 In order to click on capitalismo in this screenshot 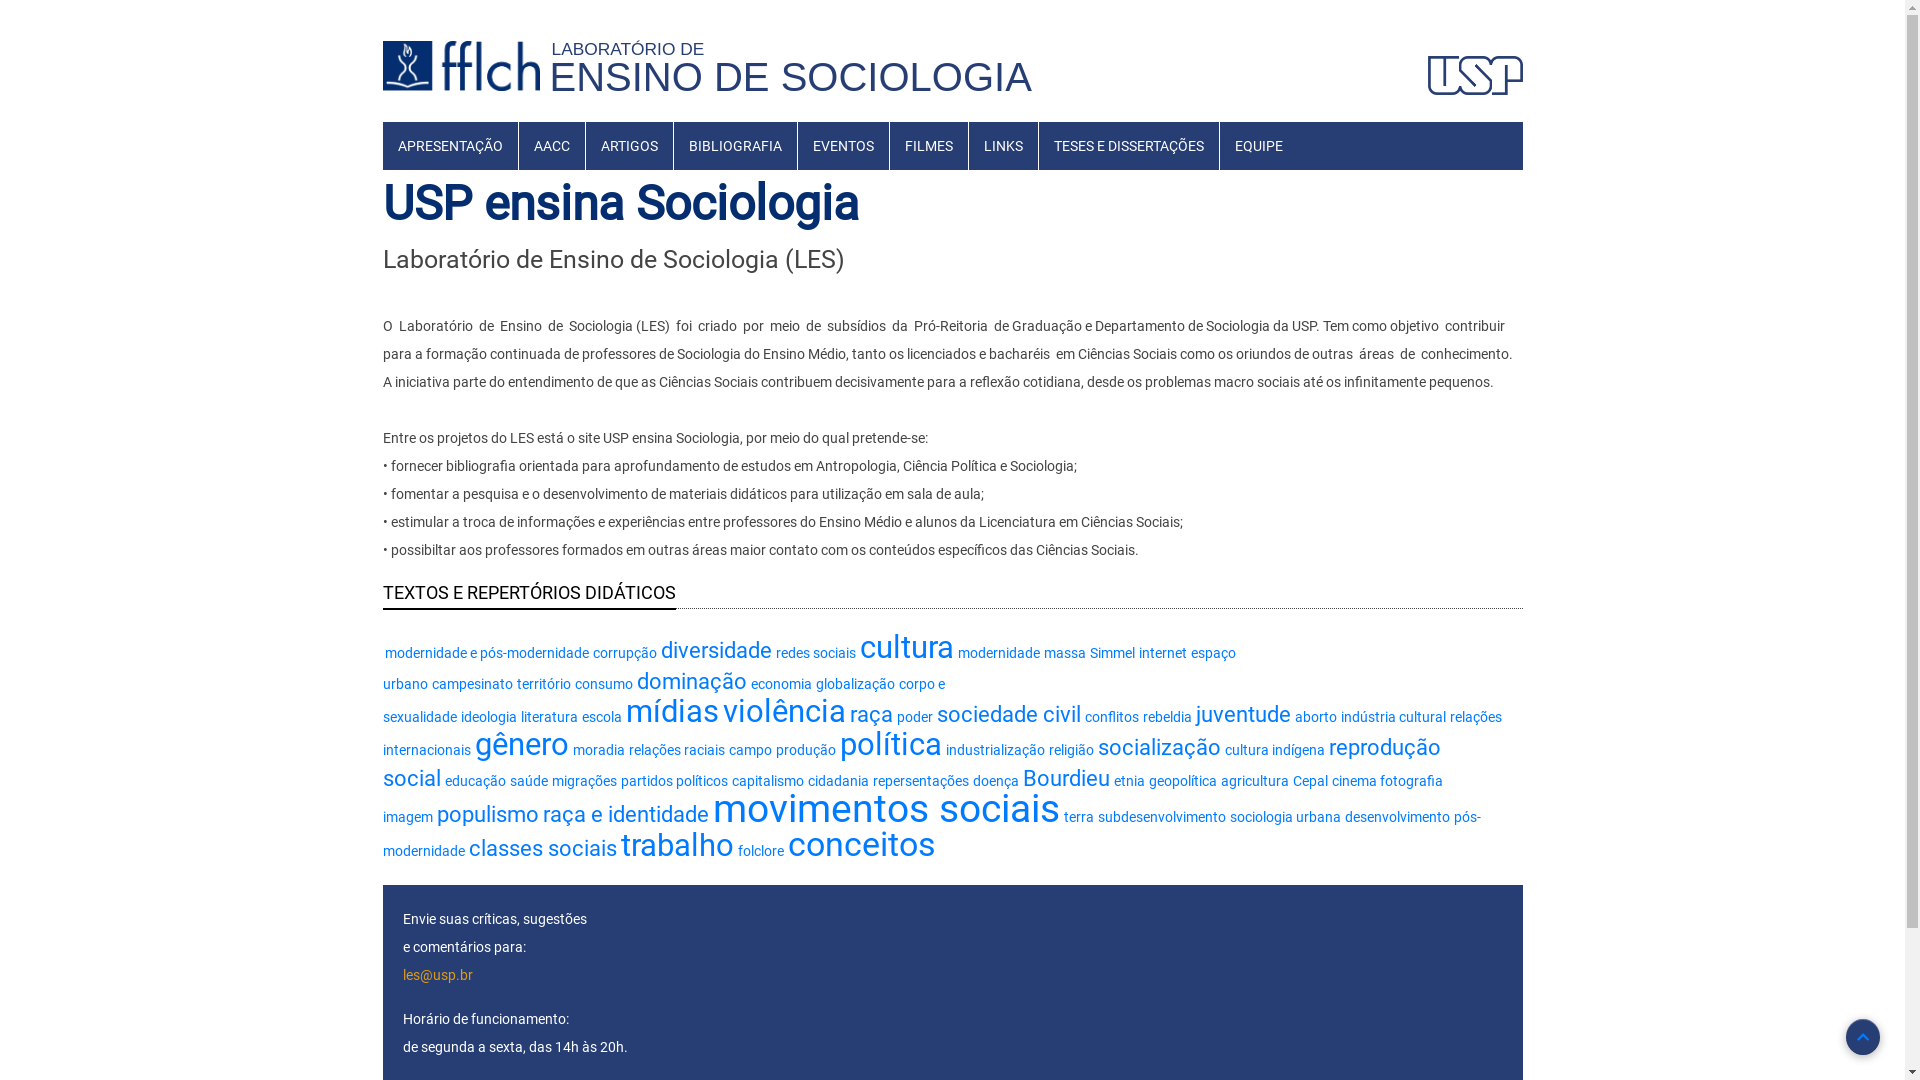, I will do `click(768, 781)`.